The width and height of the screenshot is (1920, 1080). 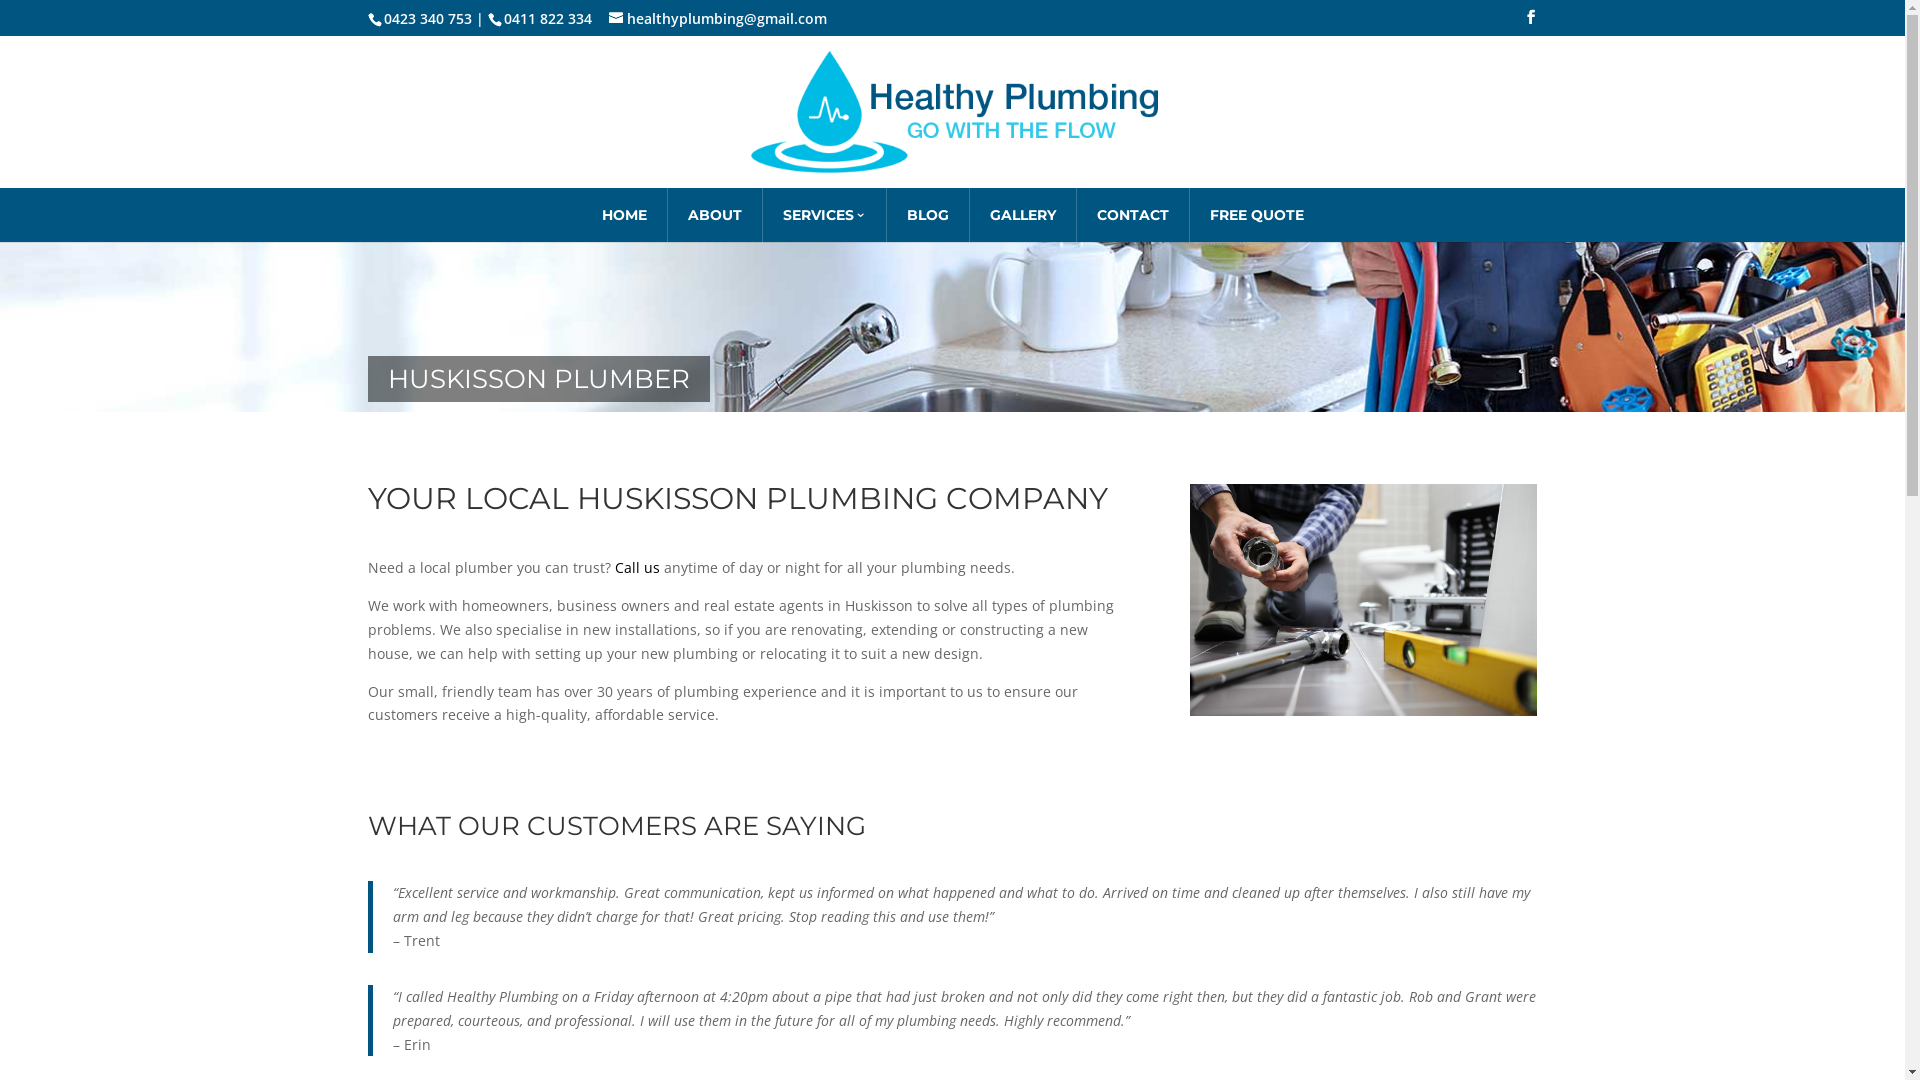 I want to click on BLOG, so click(x=927, y=215).